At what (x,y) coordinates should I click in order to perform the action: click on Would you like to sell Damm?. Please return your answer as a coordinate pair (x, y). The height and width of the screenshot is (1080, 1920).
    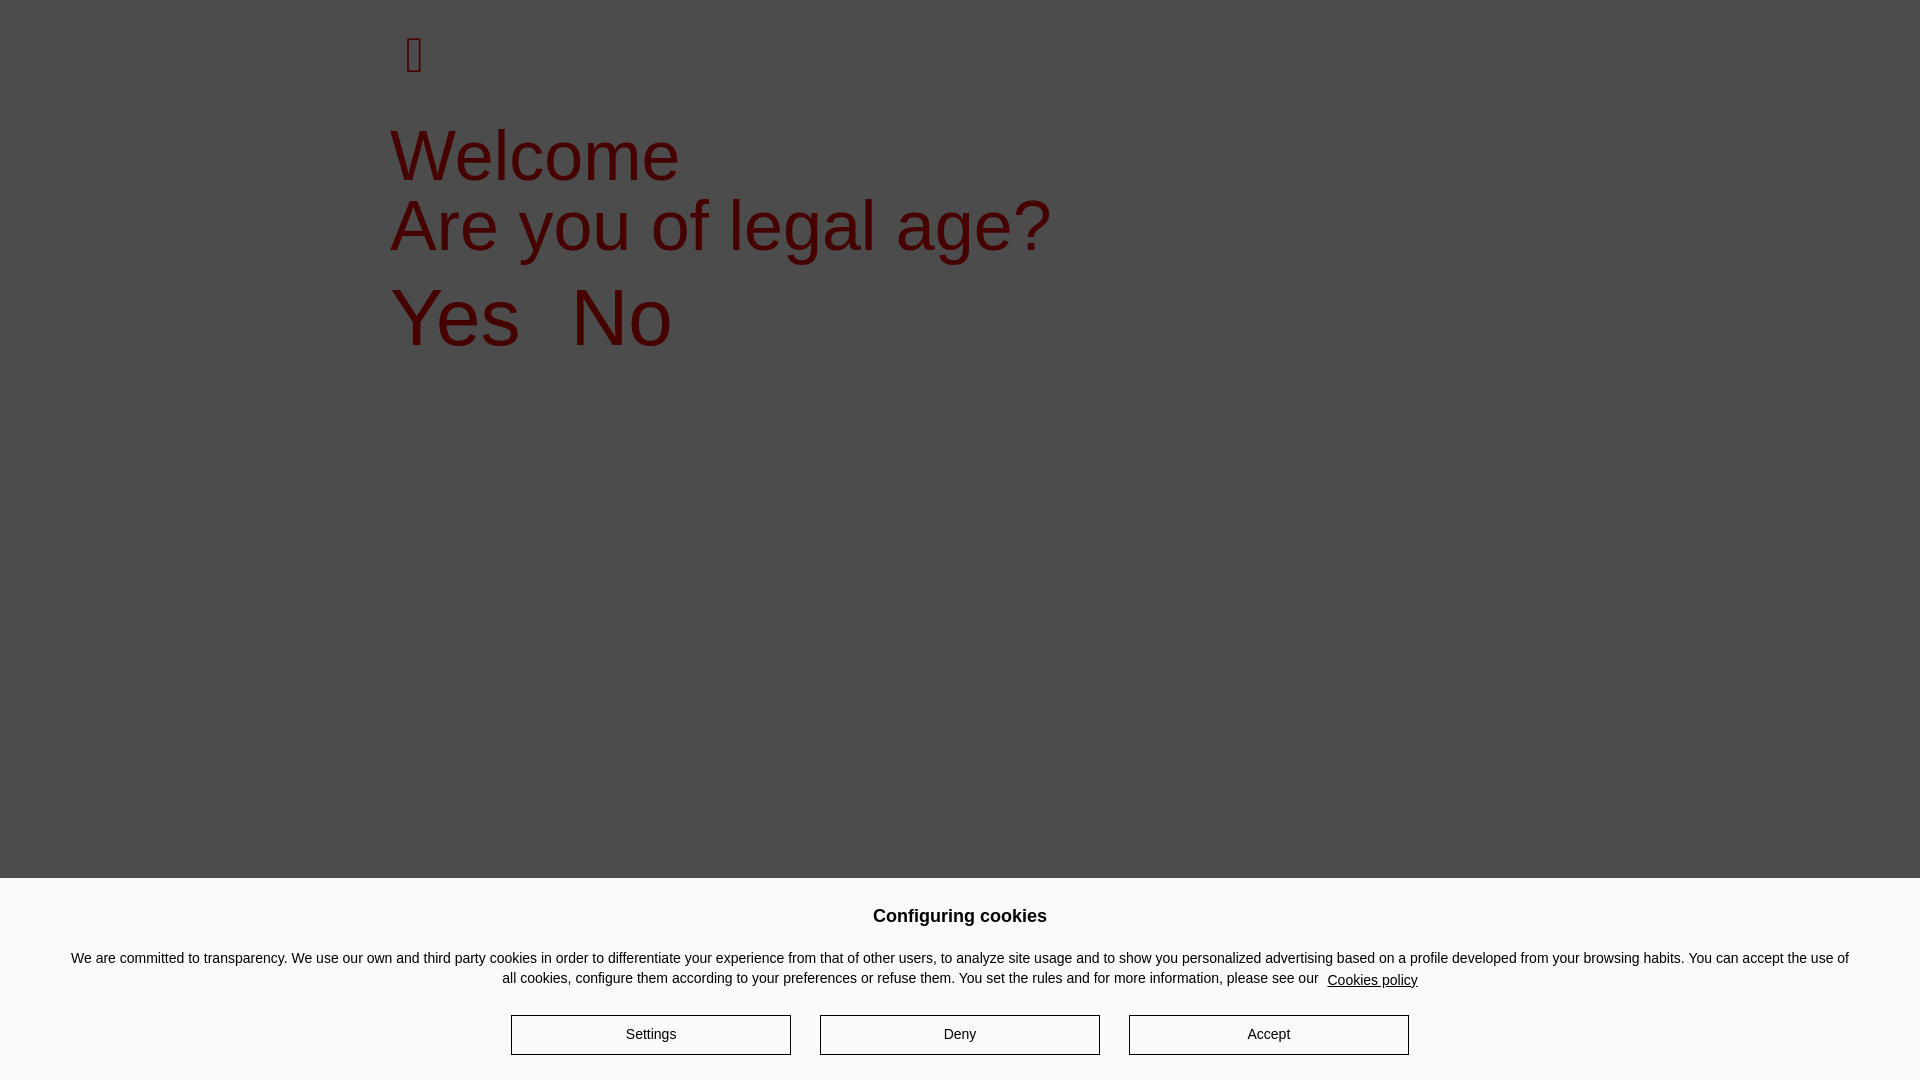
    Looking at the image, I should click on (810, 20).